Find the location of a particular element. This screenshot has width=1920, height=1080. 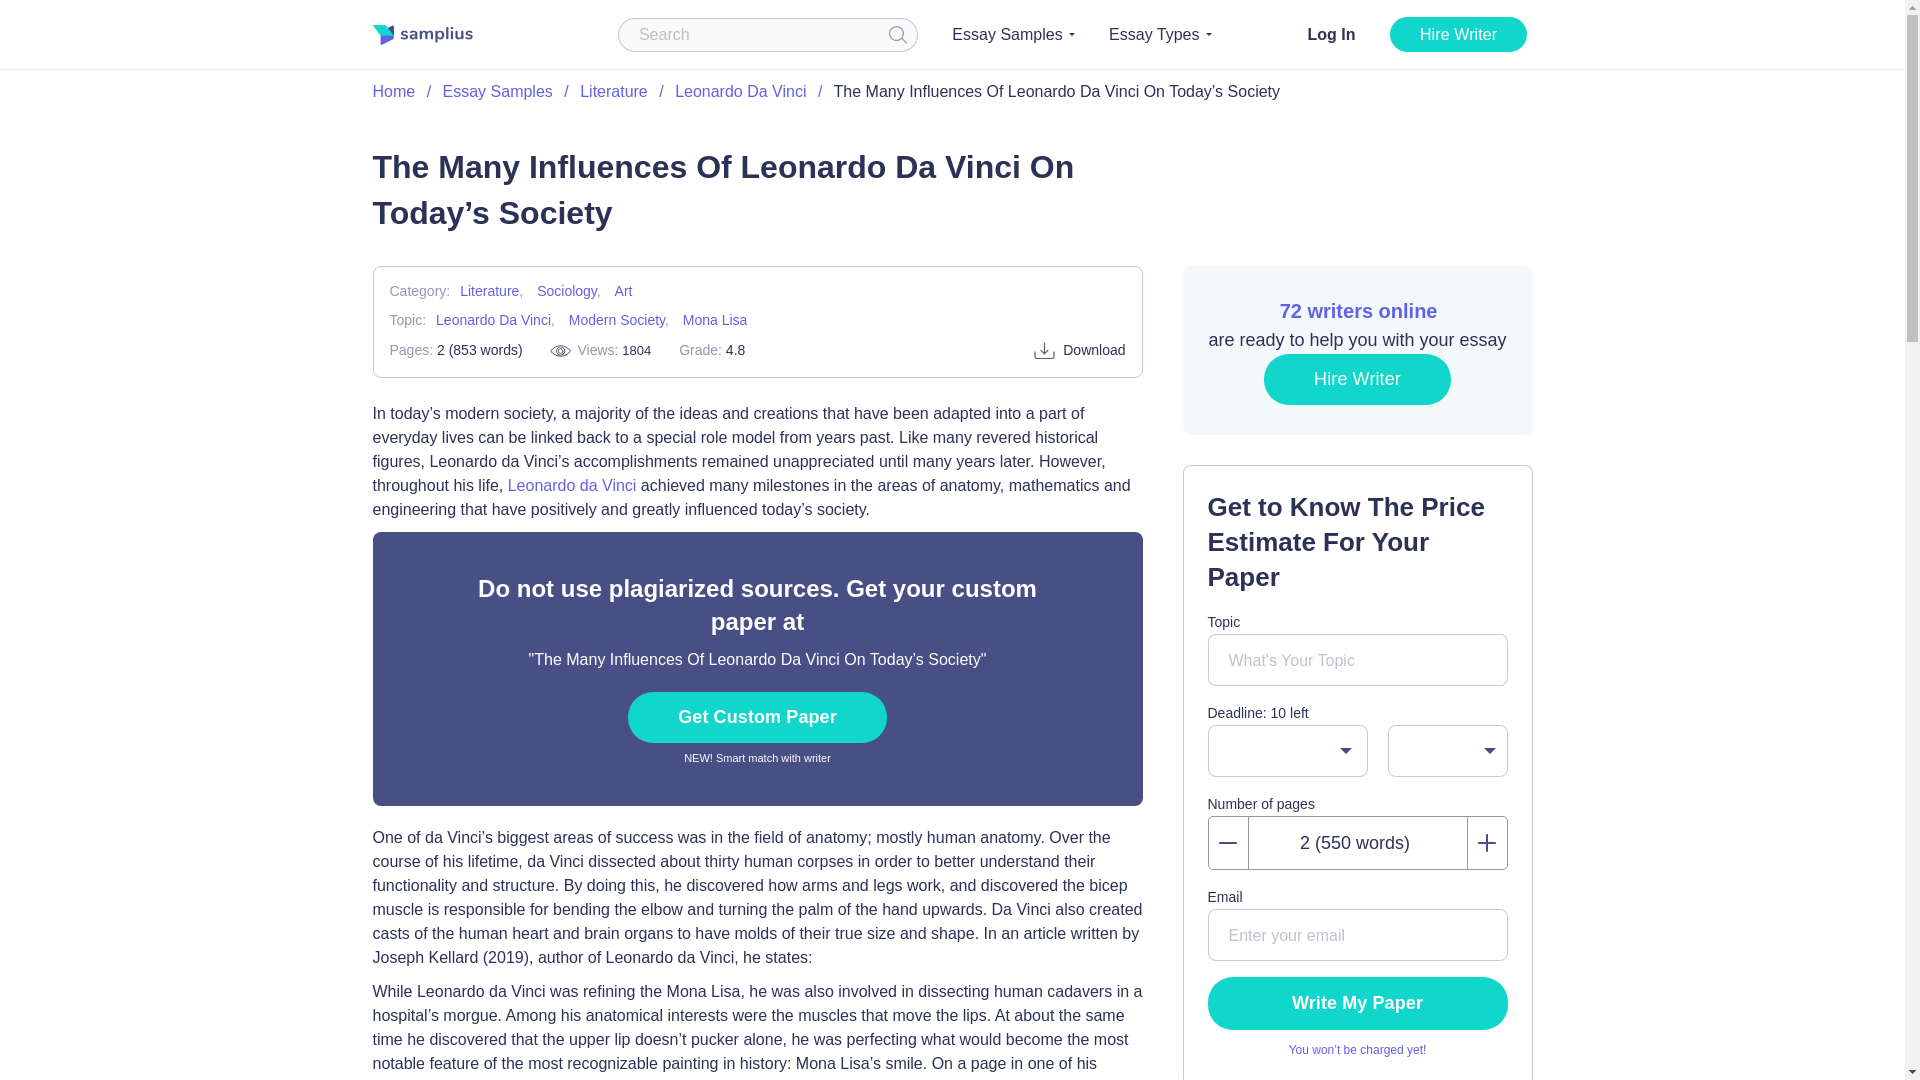

Samplius - Free essays is located at coordinates (422, 34).